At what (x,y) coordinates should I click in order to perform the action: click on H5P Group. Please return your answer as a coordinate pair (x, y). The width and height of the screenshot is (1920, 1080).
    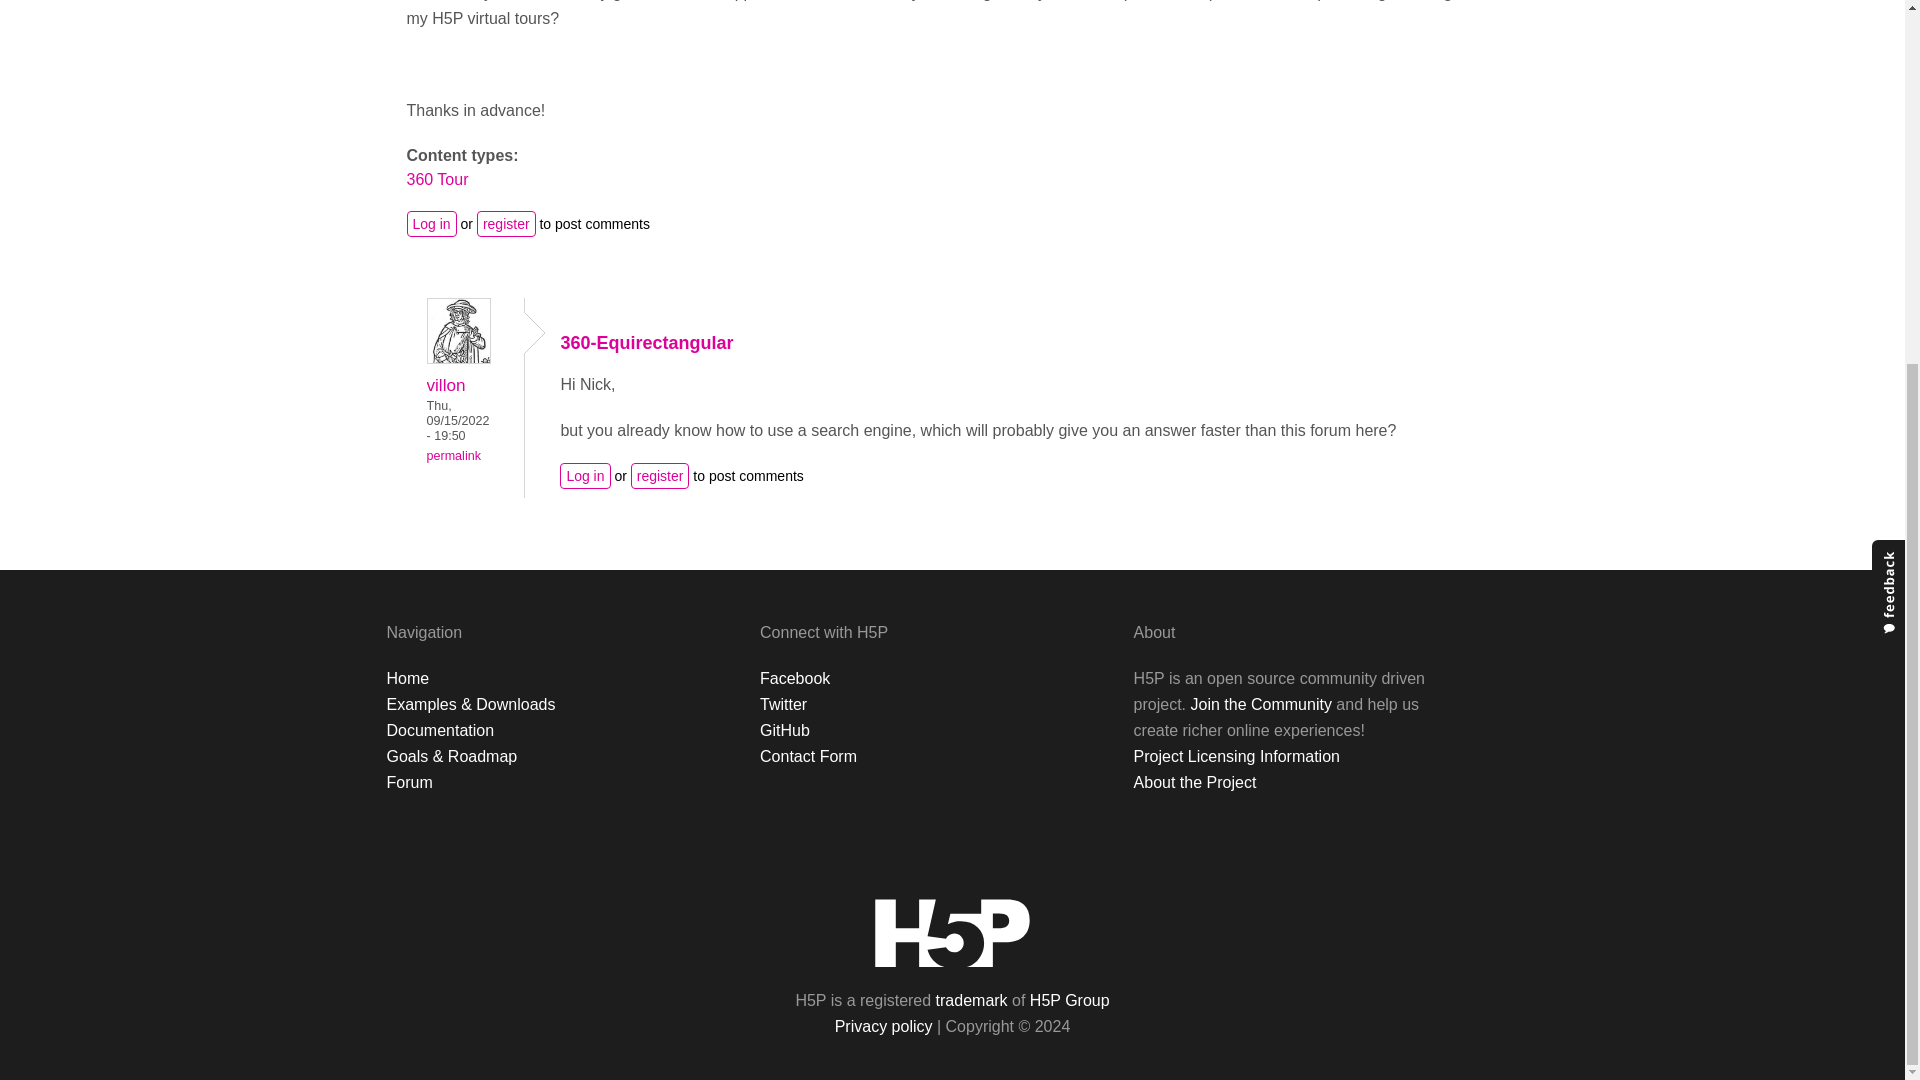
    Looking at the image, I should click on (1069, 1000).